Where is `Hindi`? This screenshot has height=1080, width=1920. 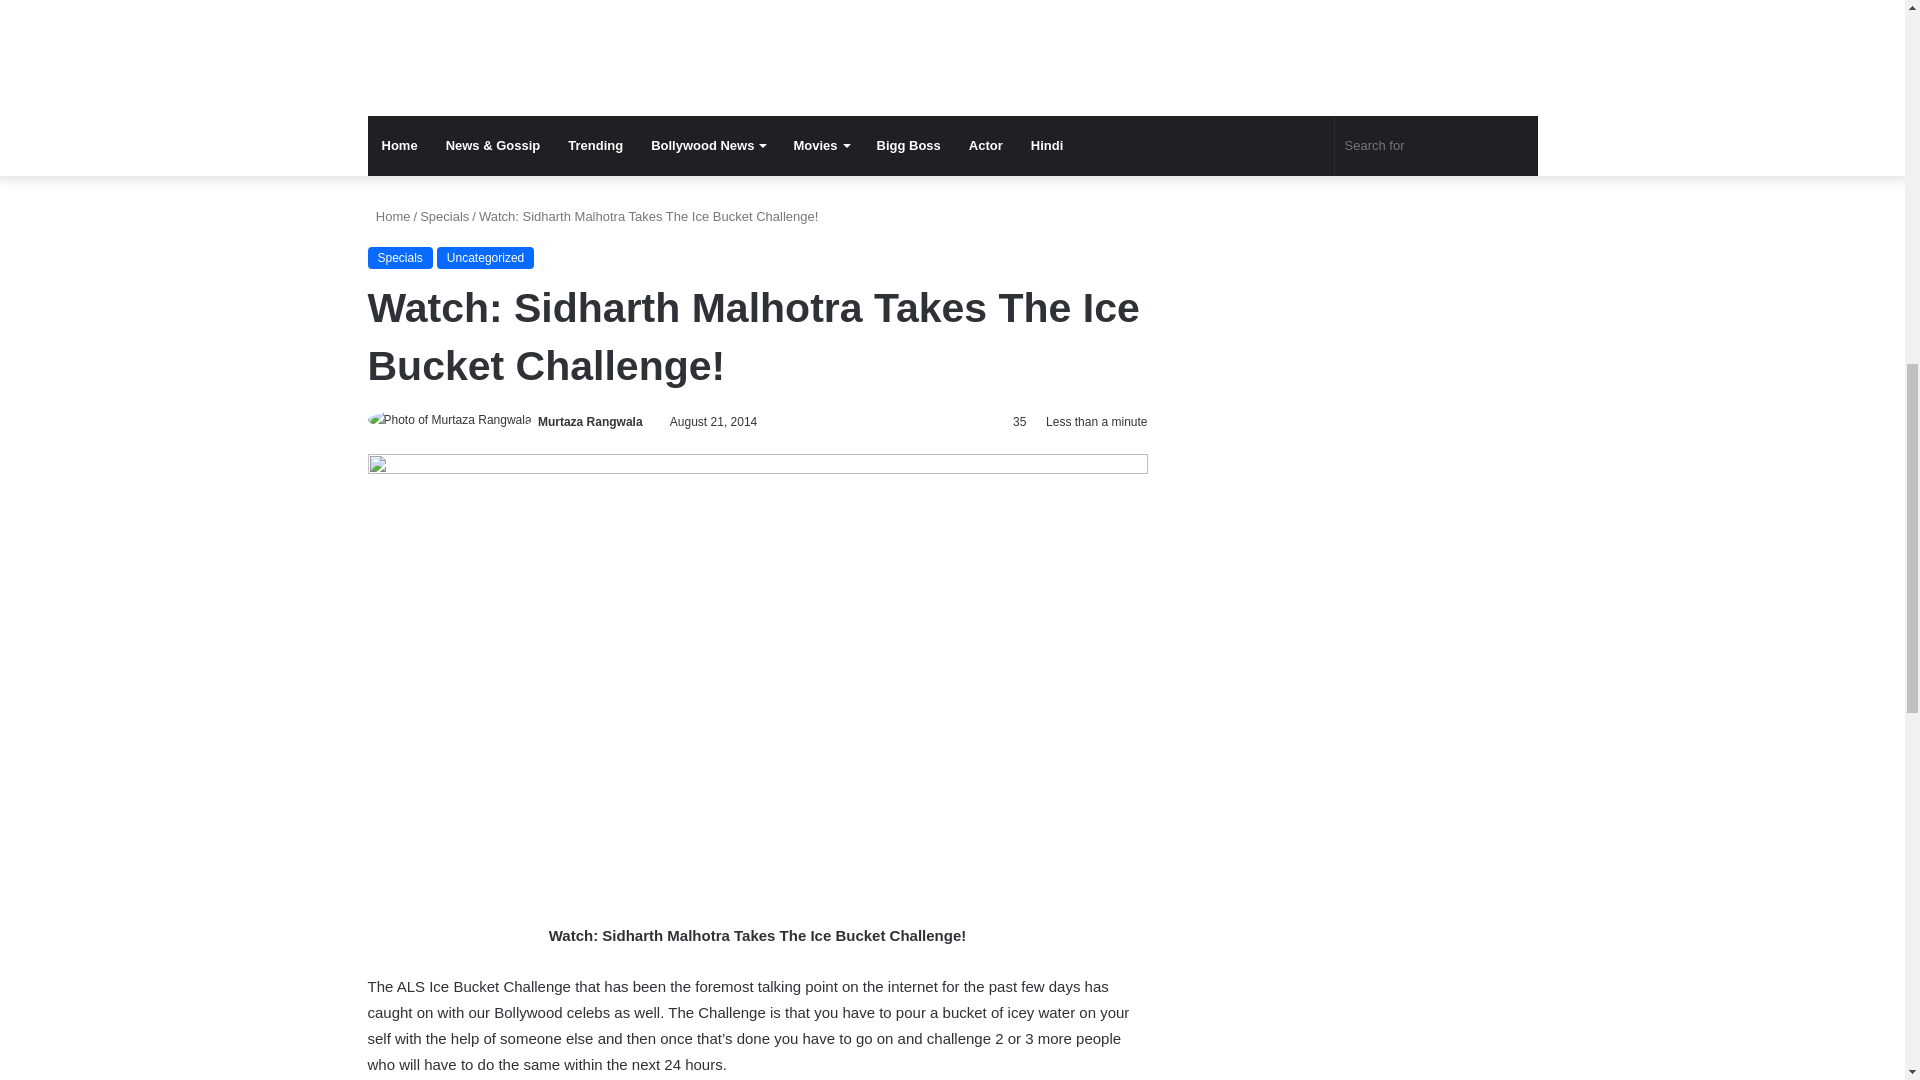
Hindi is located at coordinates (1047, 146).